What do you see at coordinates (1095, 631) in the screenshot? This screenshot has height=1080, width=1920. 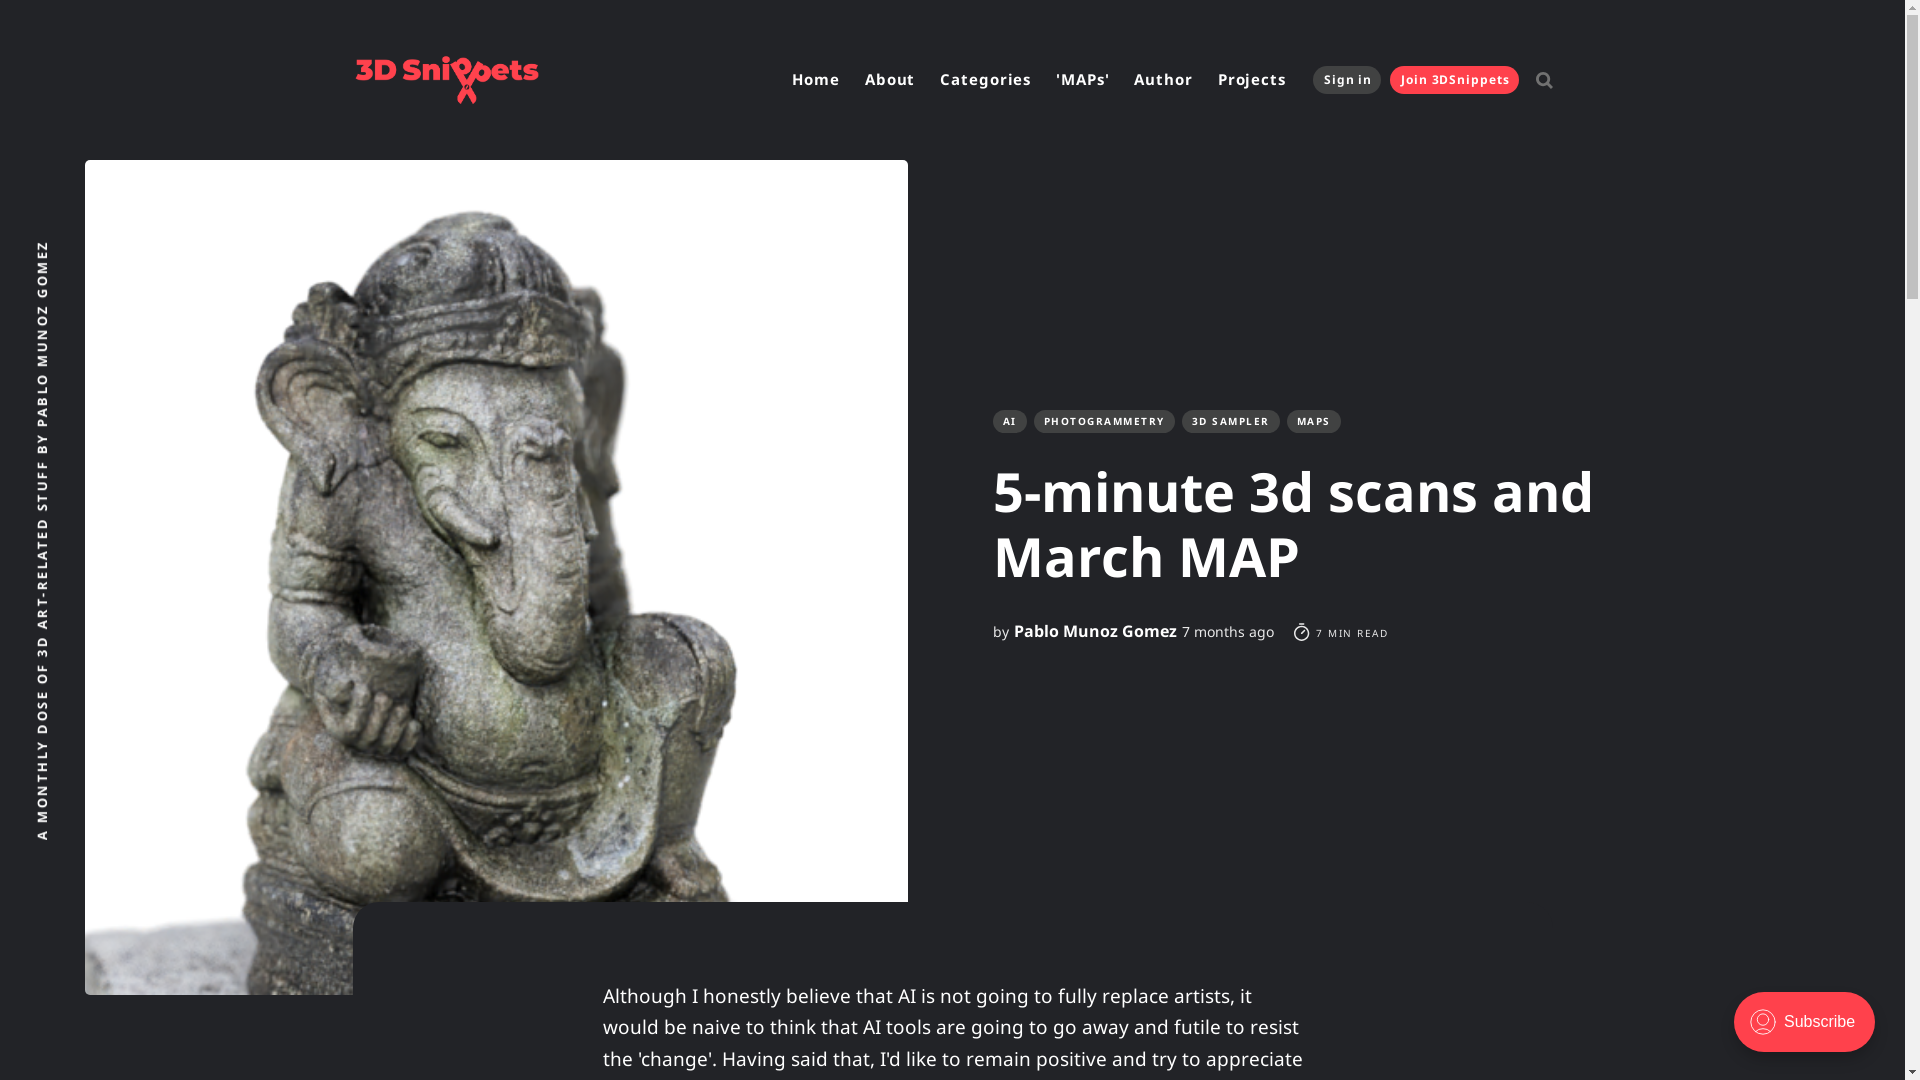 I see `Pablo Munoz Gomez` at bounding box center [1095, 631].